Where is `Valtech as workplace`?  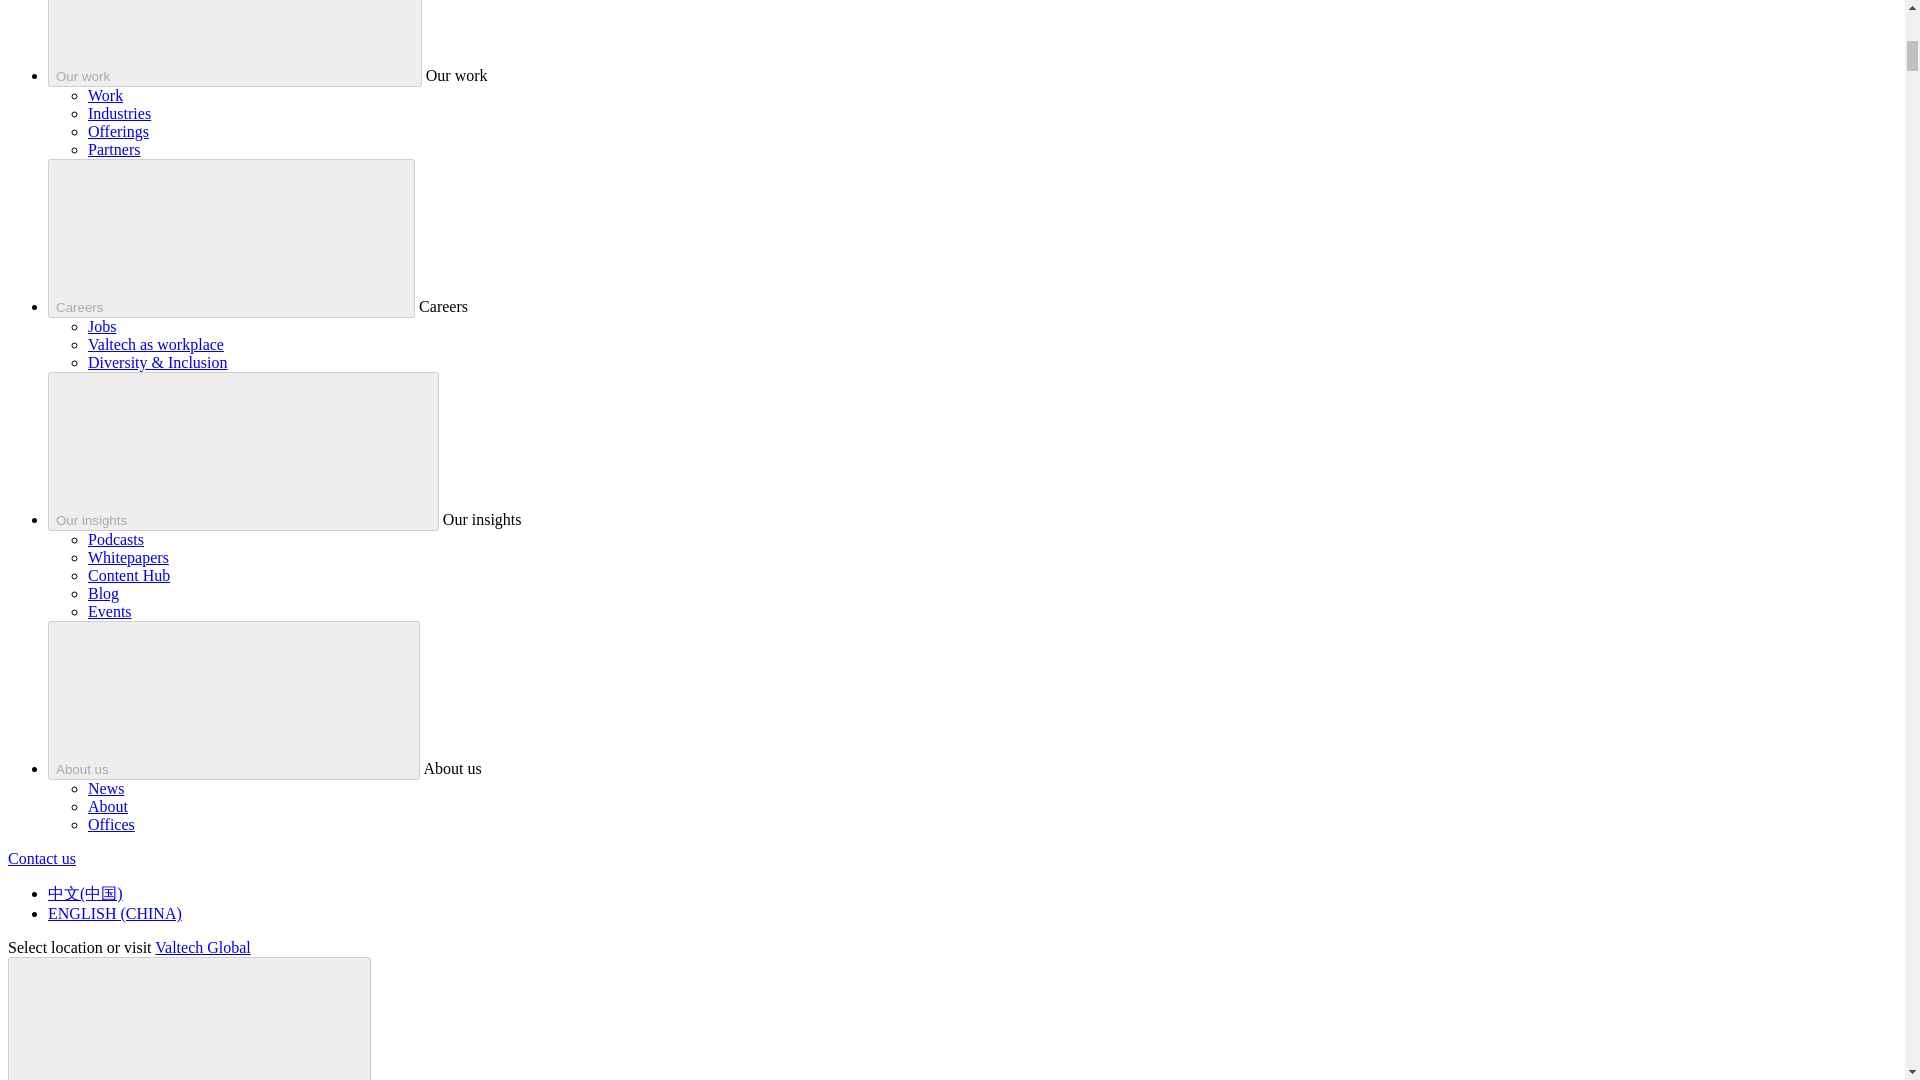
Valtech as workplace is located at coordinates (156, 344).